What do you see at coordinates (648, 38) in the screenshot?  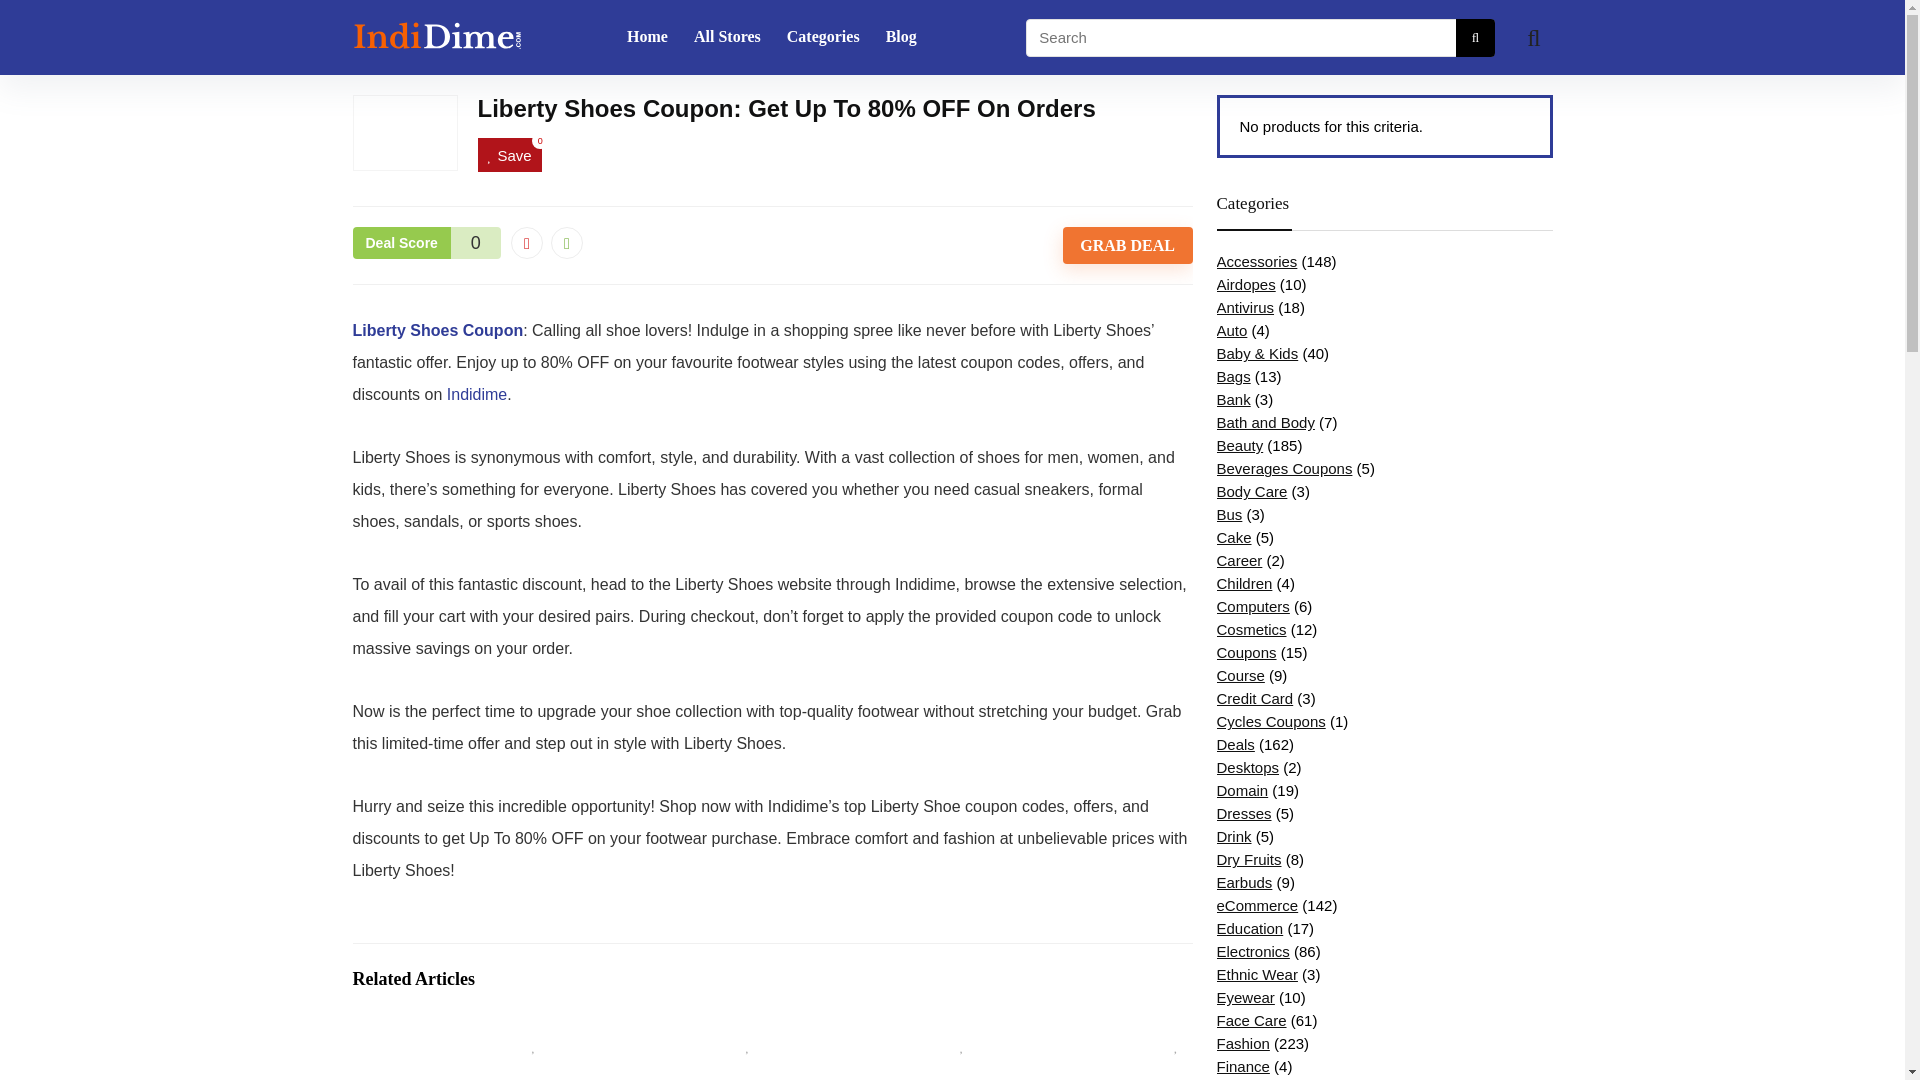 I see `Home` at bounding box center [648, 38].